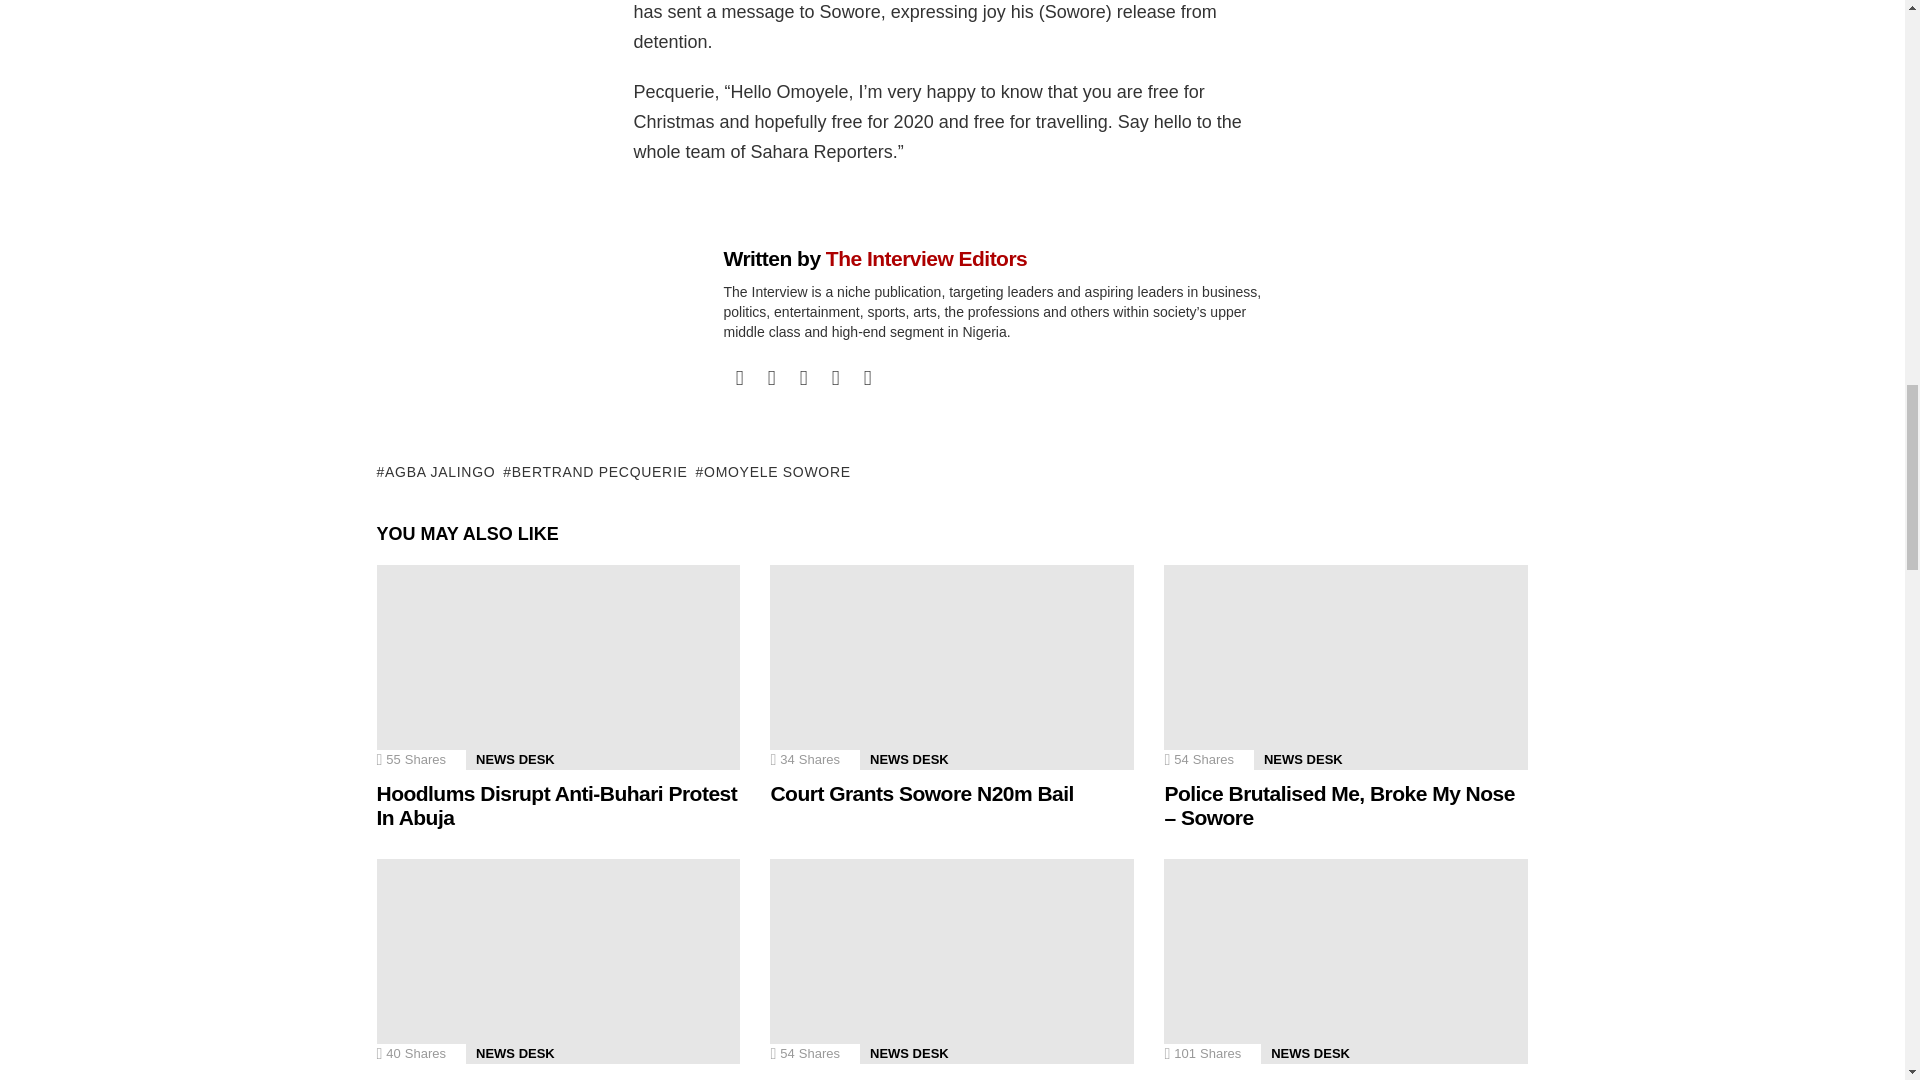 The width and height of the screenshot is (1920, 1080). Describe the element at coordinates (868, 378) in the screenshot. I see `youtube` at that location.